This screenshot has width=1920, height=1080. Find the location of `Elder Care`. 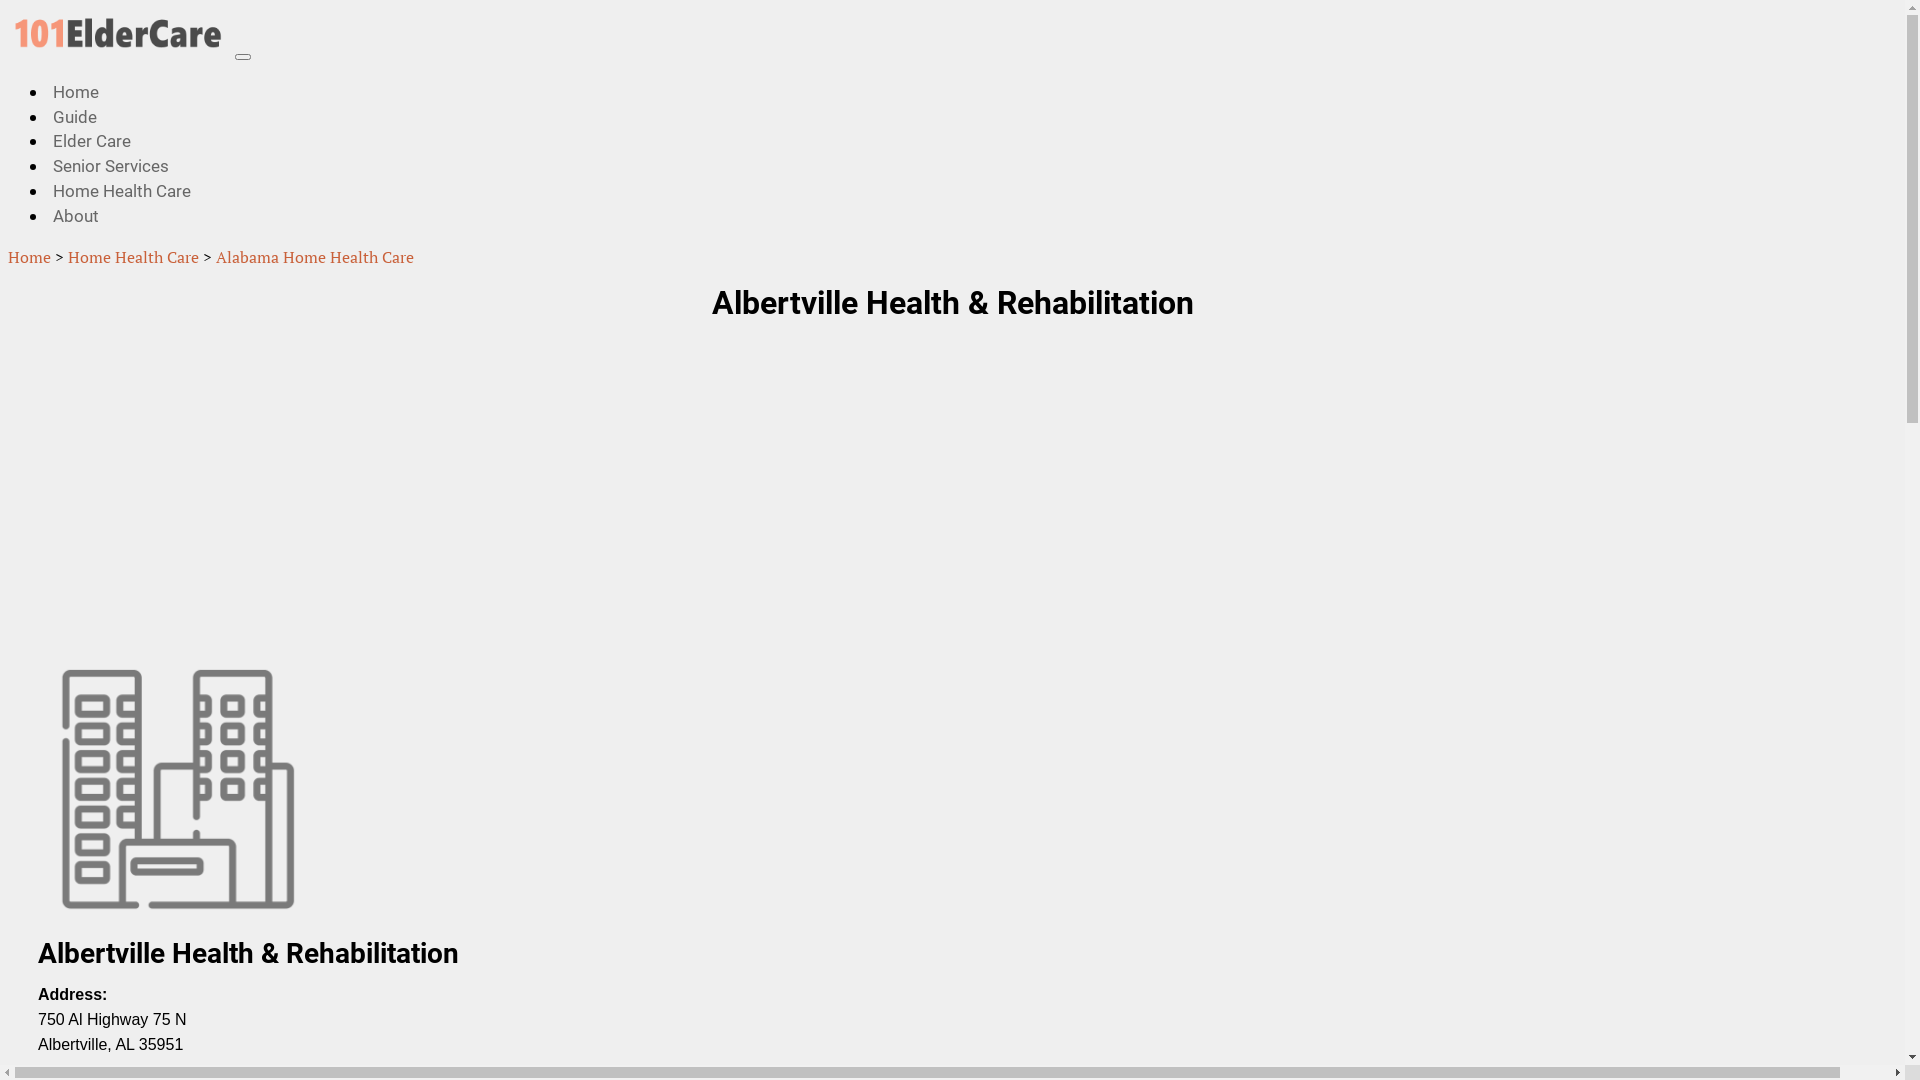

Elder Care is located at coordinates (92, 141).